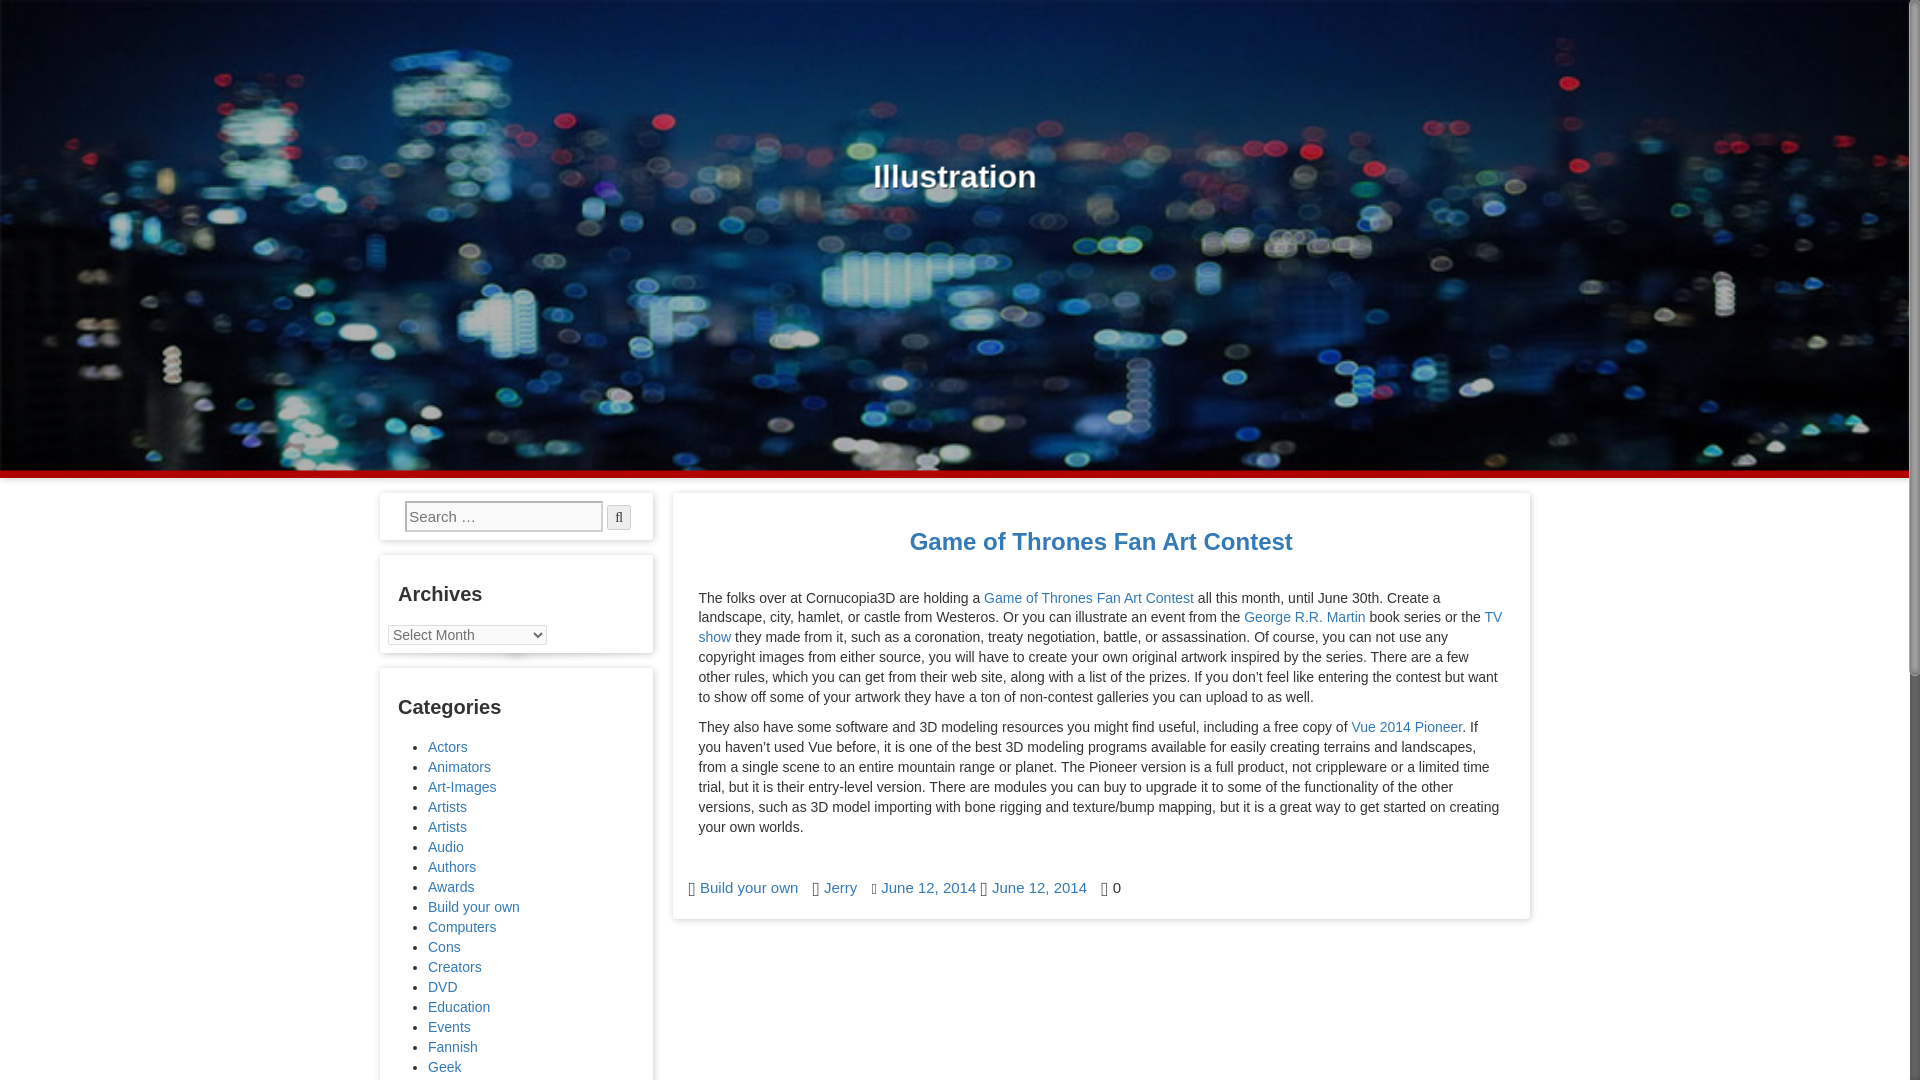 Image resolution: width=1920 pixels, height=1080 pixels. I want to click on June 12, 2014, so click(928, 888).